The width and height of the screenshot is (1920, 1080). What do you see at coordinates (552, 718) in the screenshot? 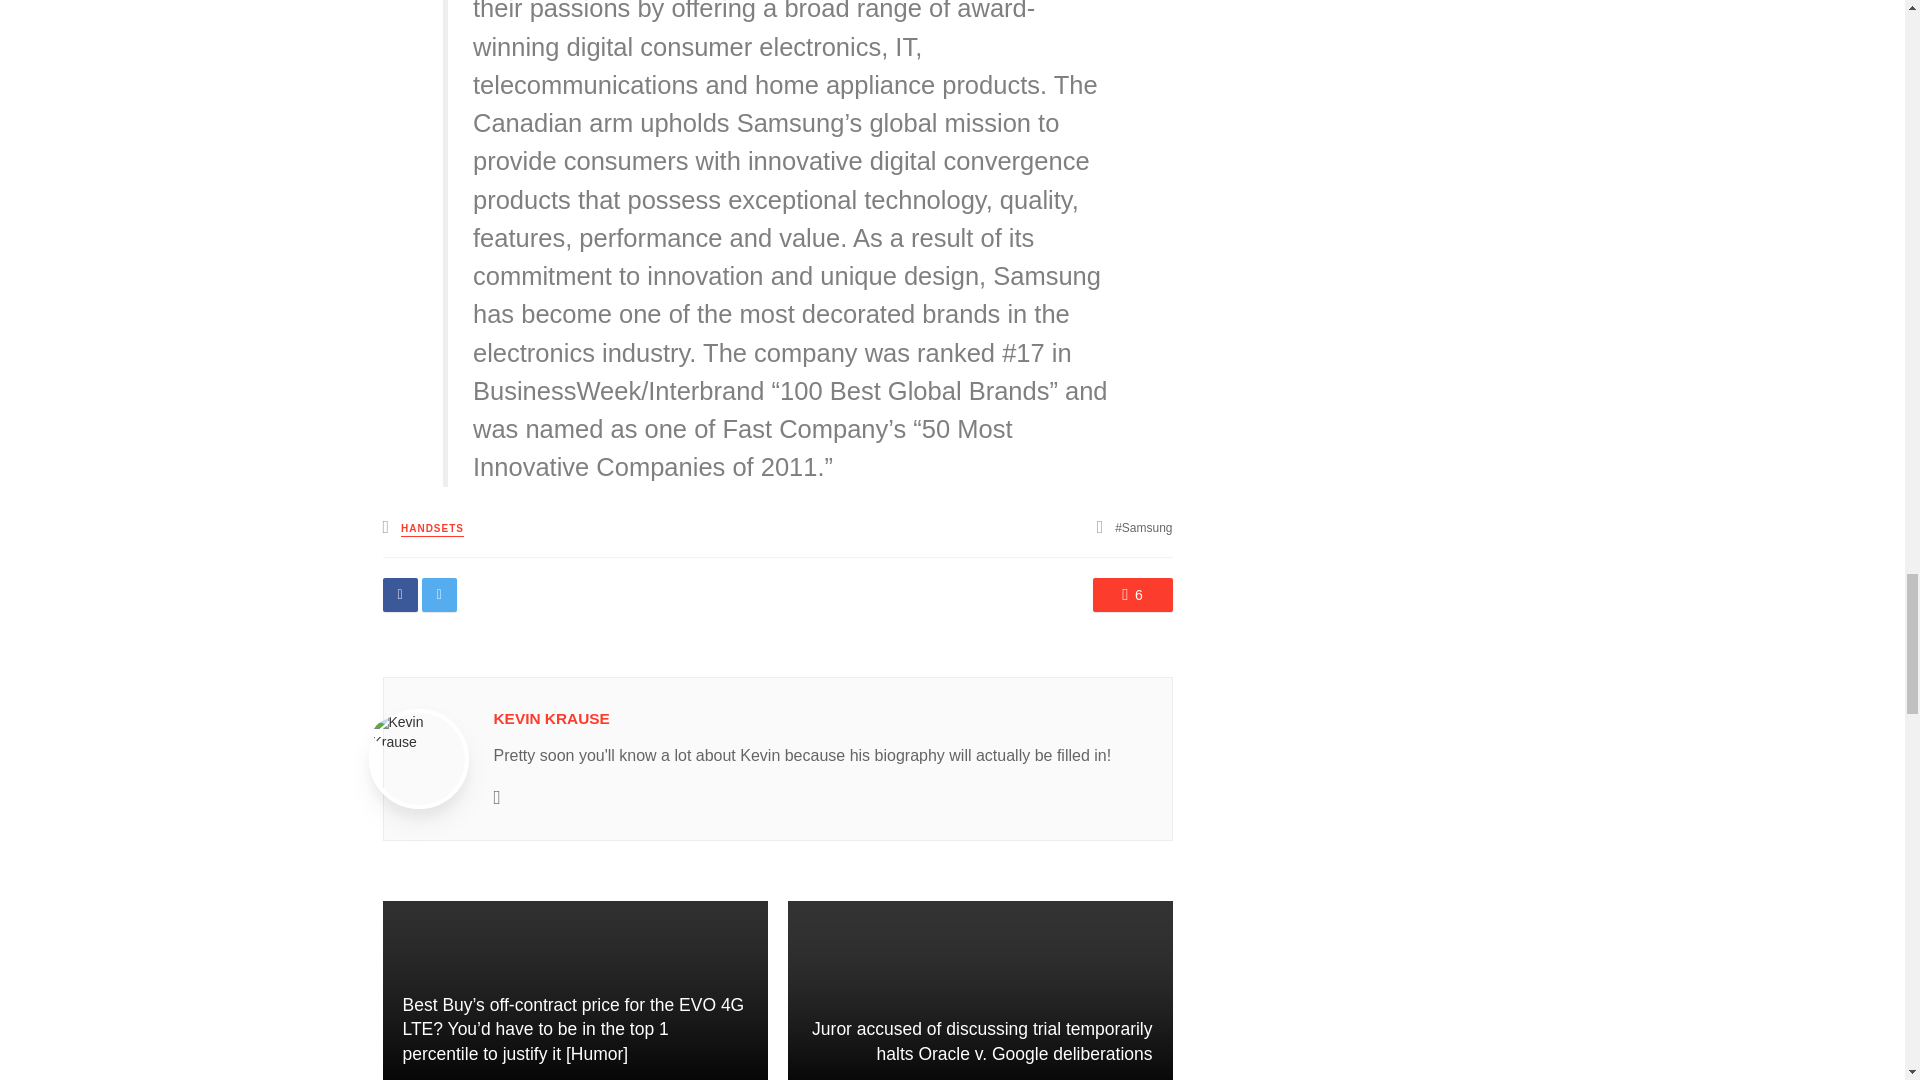
I see `Posts by Kevin Krause` at bounding box center [552, 718].